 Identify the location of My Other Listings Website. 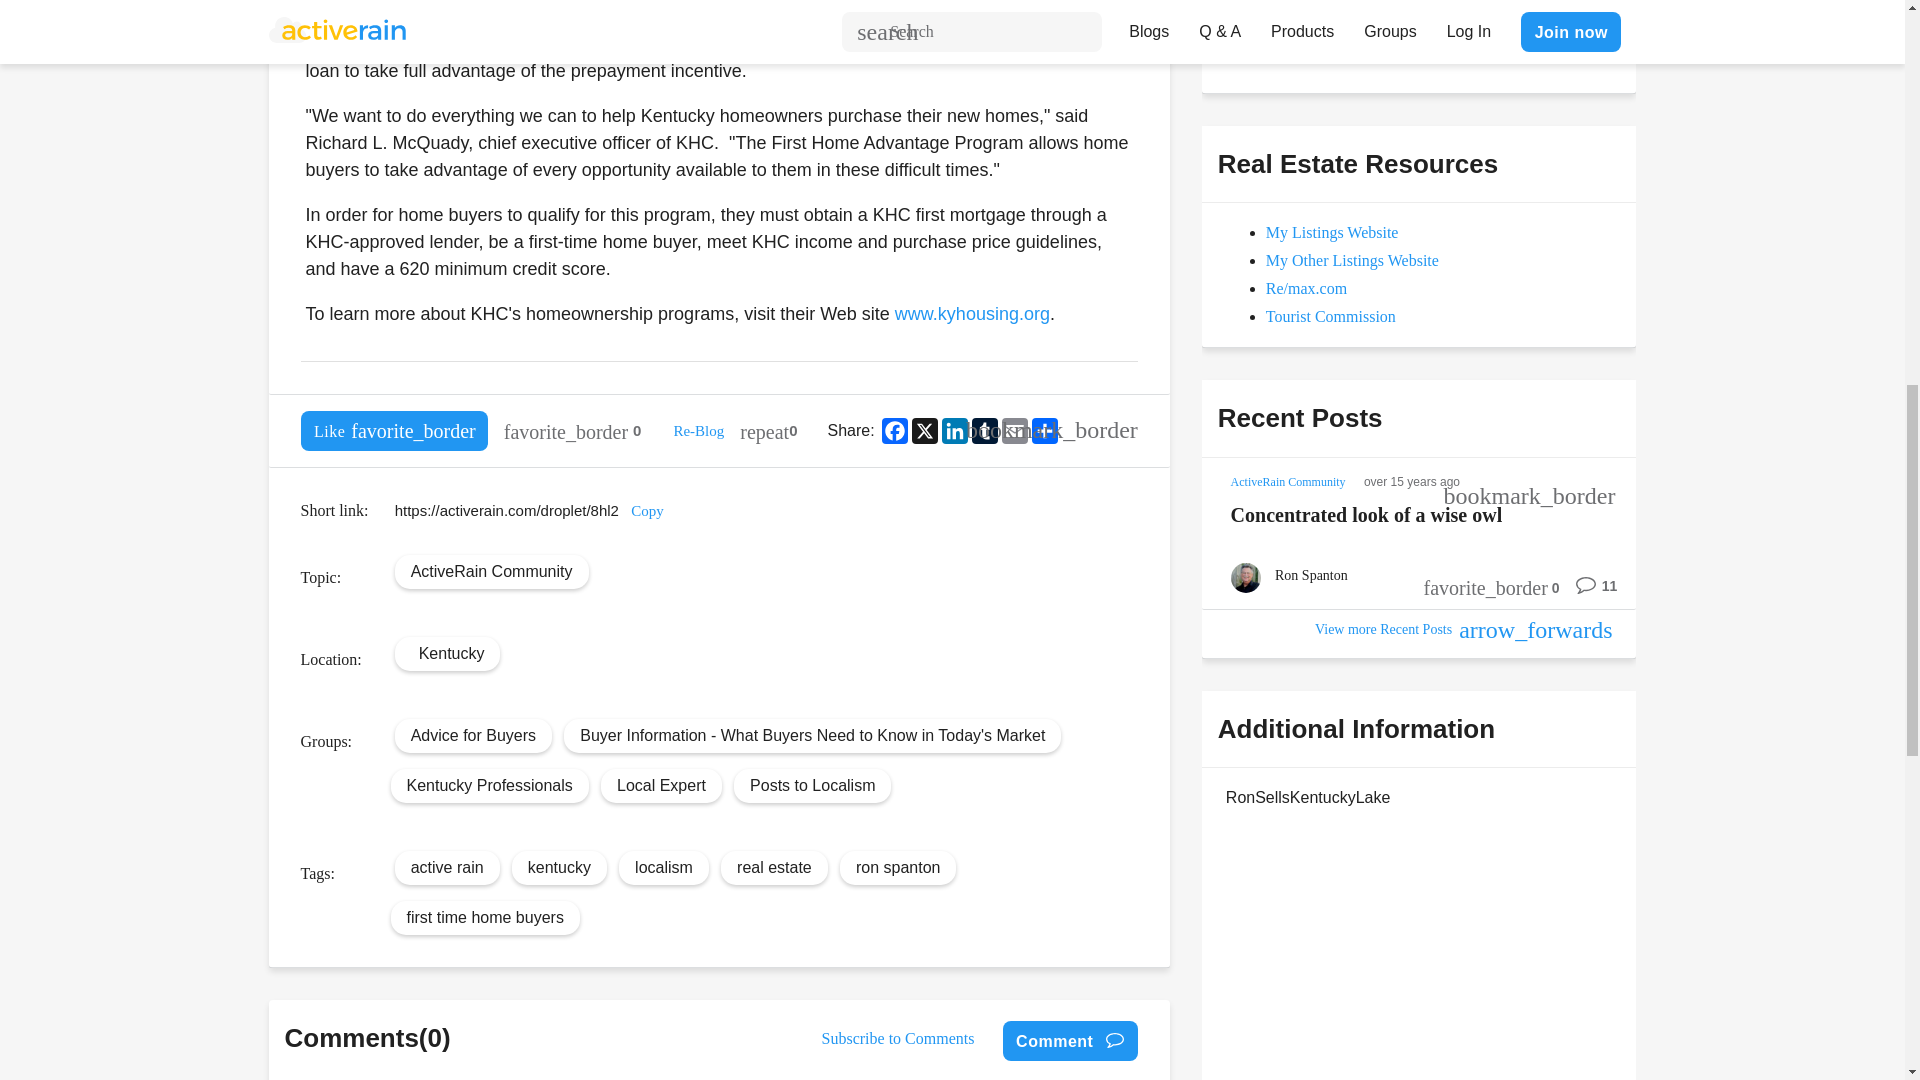
(1352, 260).